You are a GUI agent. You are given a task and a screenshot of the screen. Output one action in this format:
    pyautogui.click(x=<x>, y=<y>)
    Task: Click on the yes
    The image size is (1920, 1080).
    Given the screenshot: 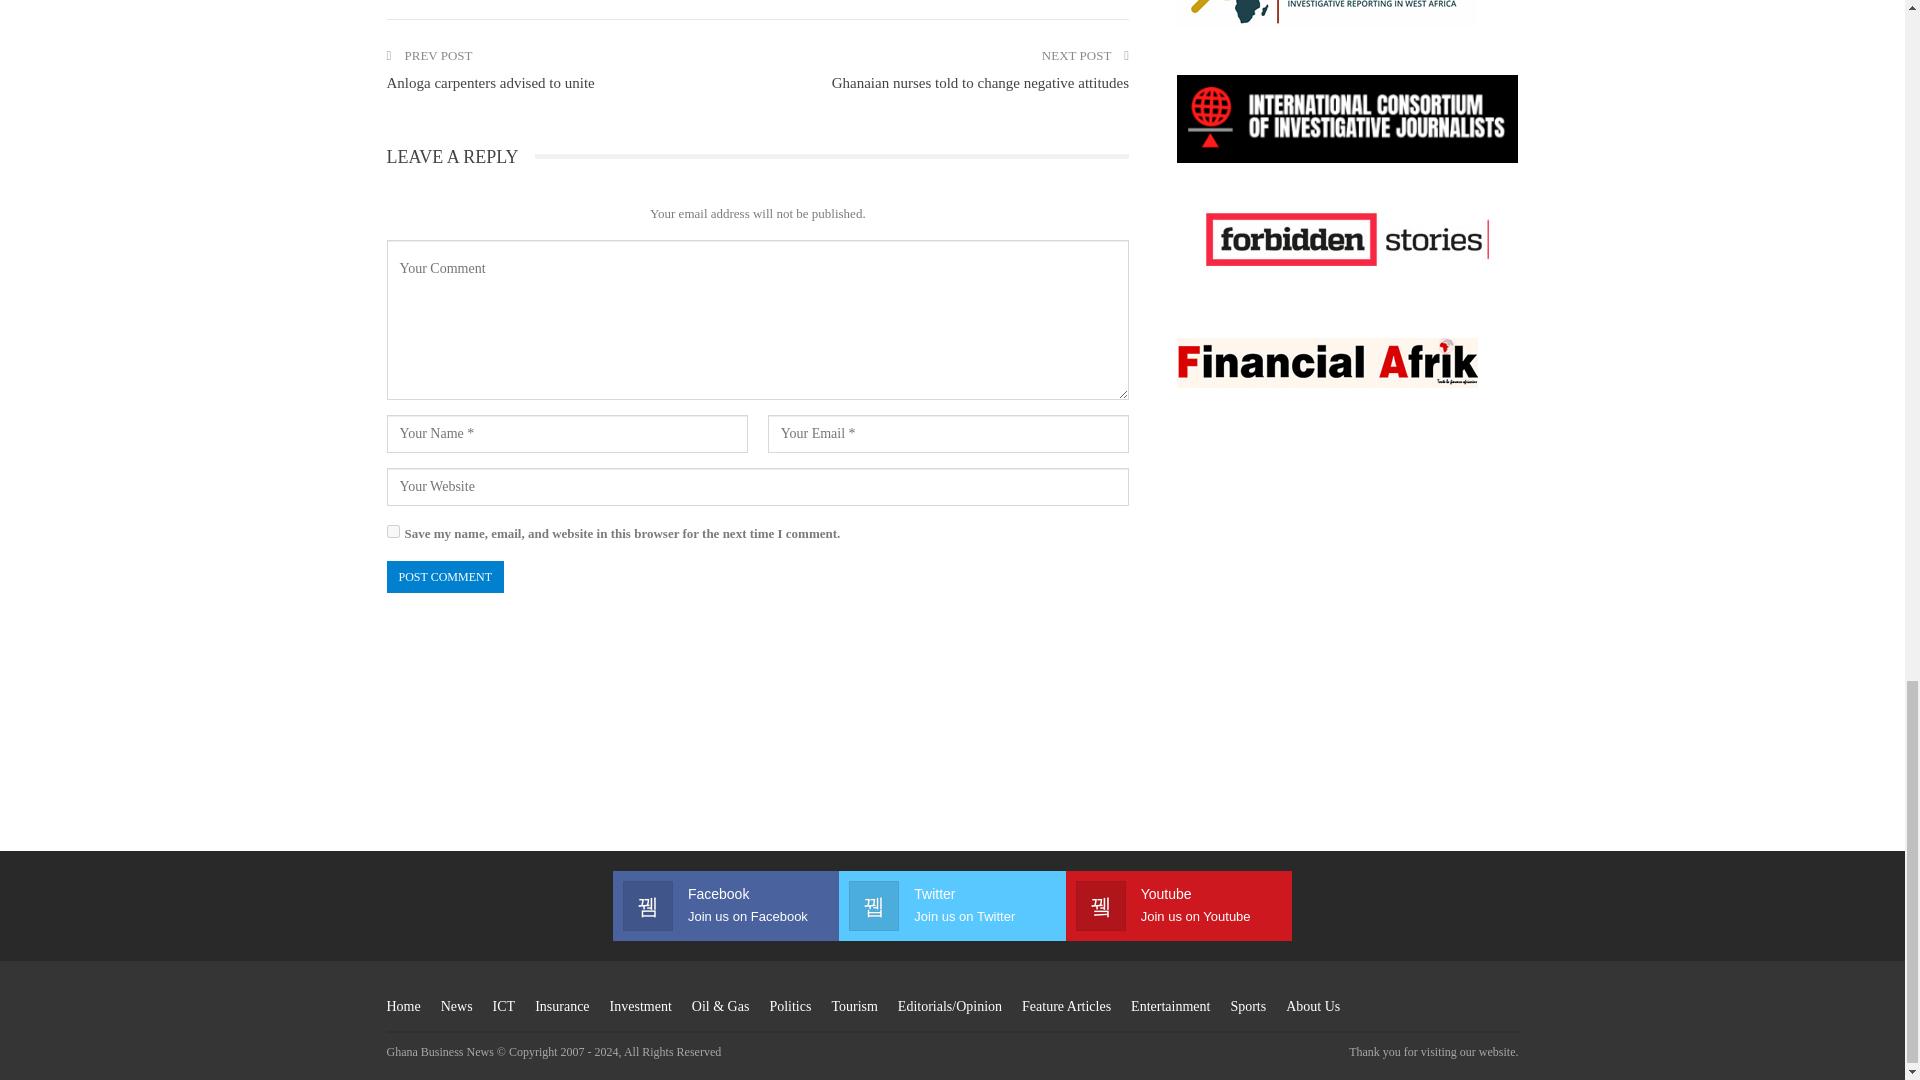 What is the action you would take?
    pyautogui.click(x=392, y=530)
    